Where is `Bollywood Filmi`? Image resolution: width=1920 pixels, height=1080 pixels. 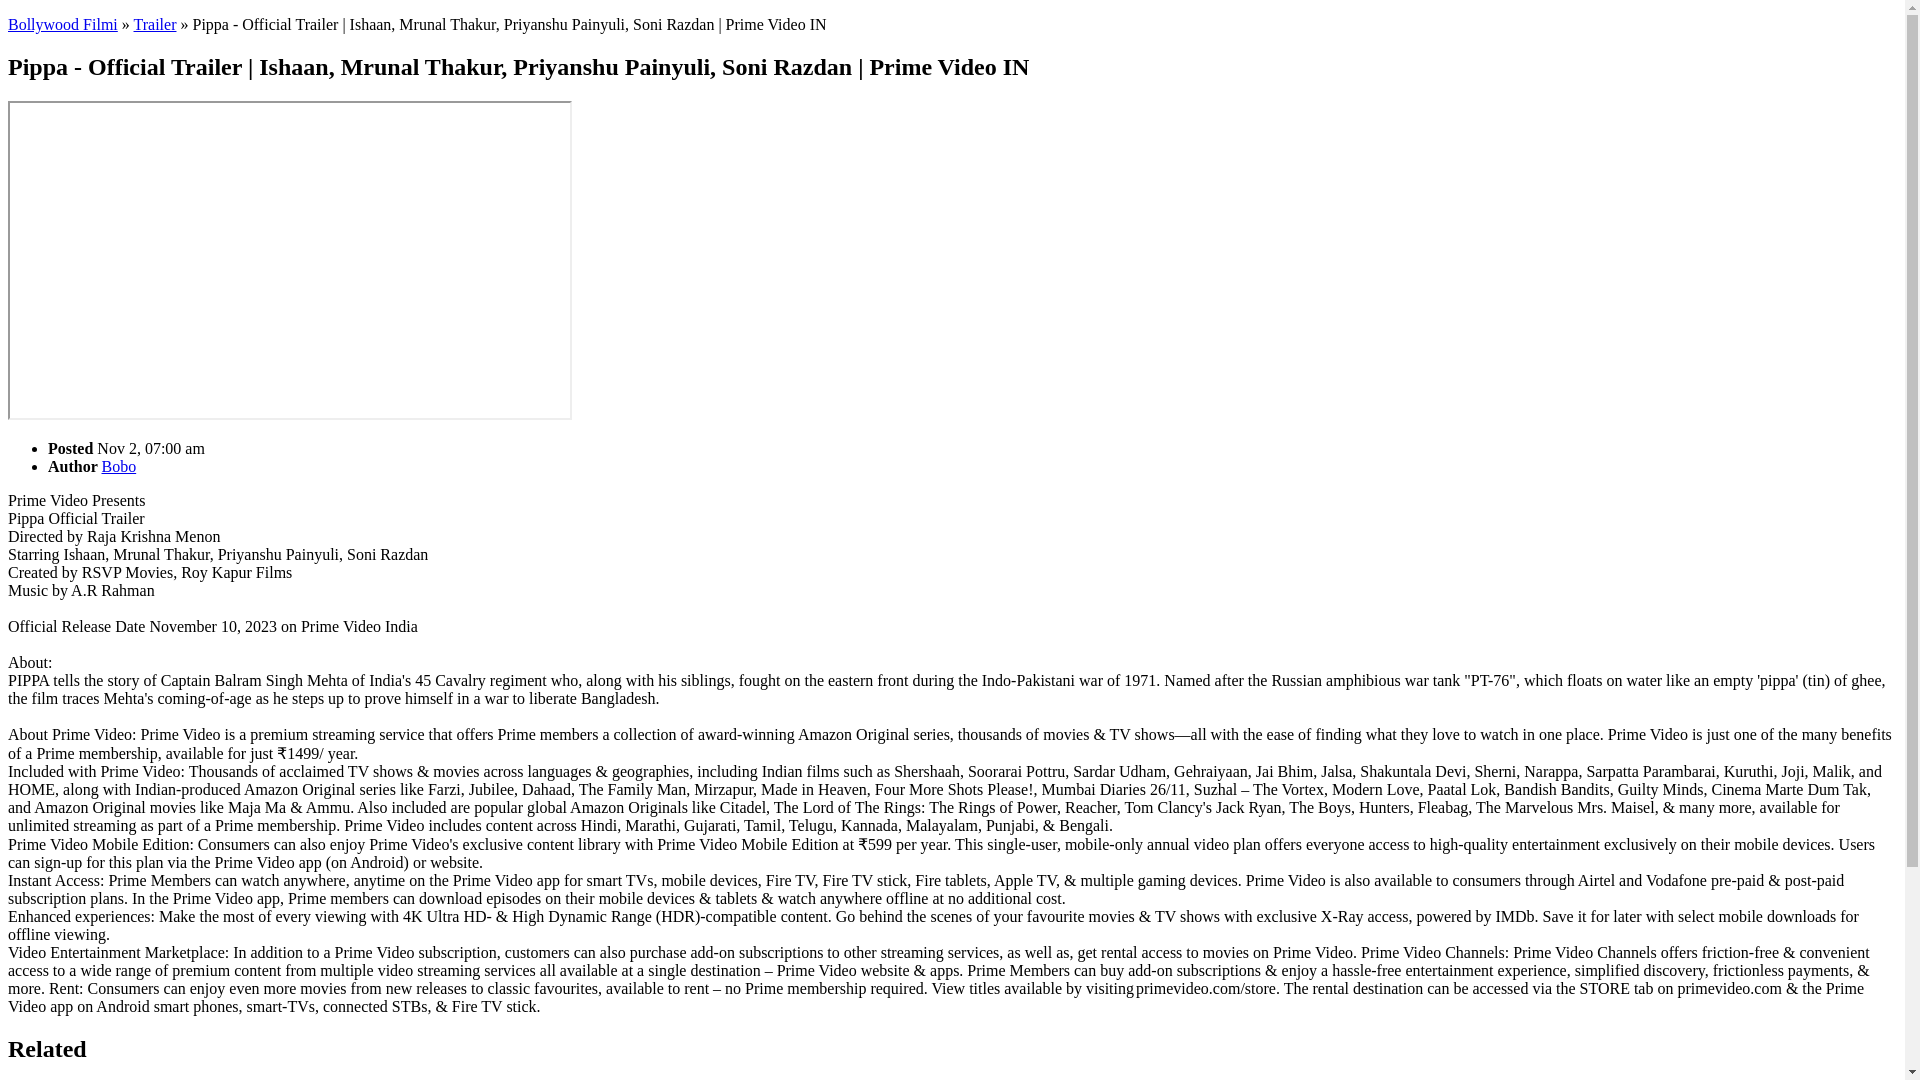 Bollywood Filmi is located at coordinates (62, 24).